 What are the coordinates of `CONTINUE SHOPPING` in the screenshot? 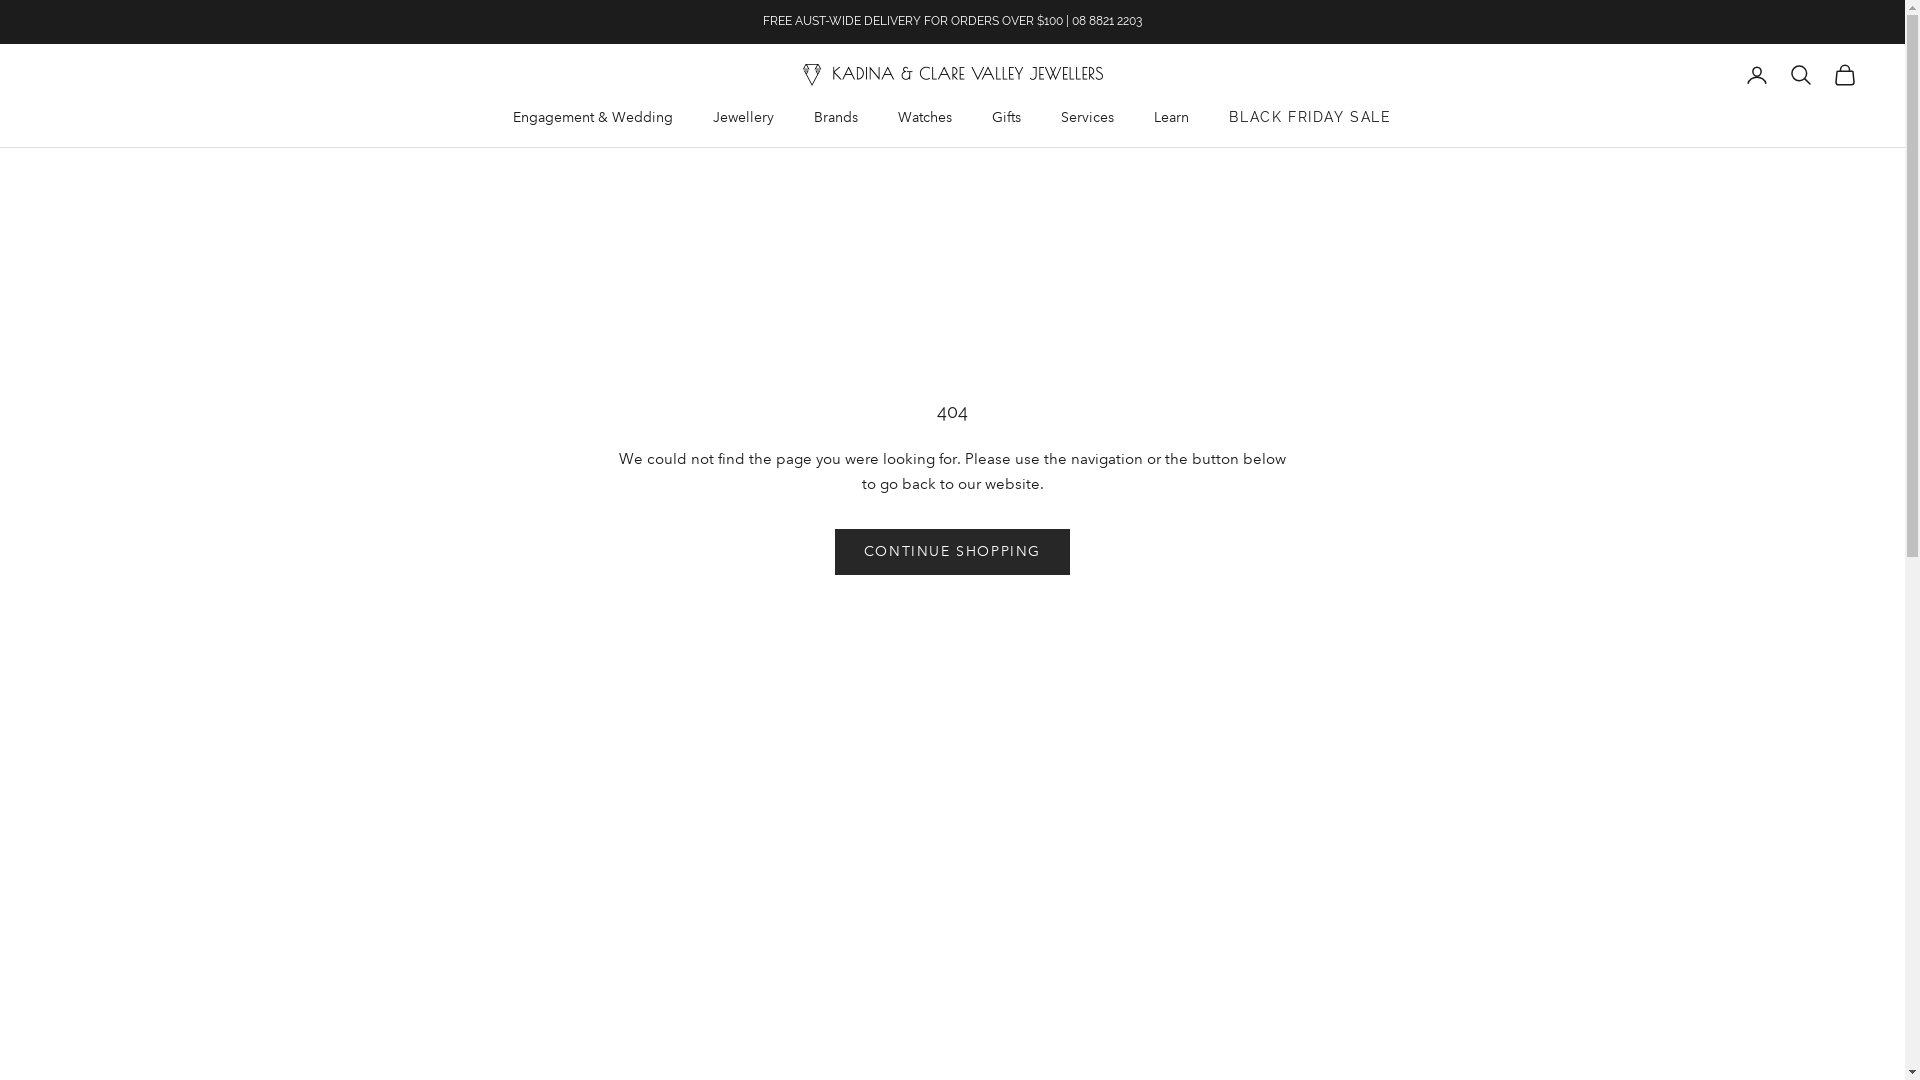 It's located at (952, 552).